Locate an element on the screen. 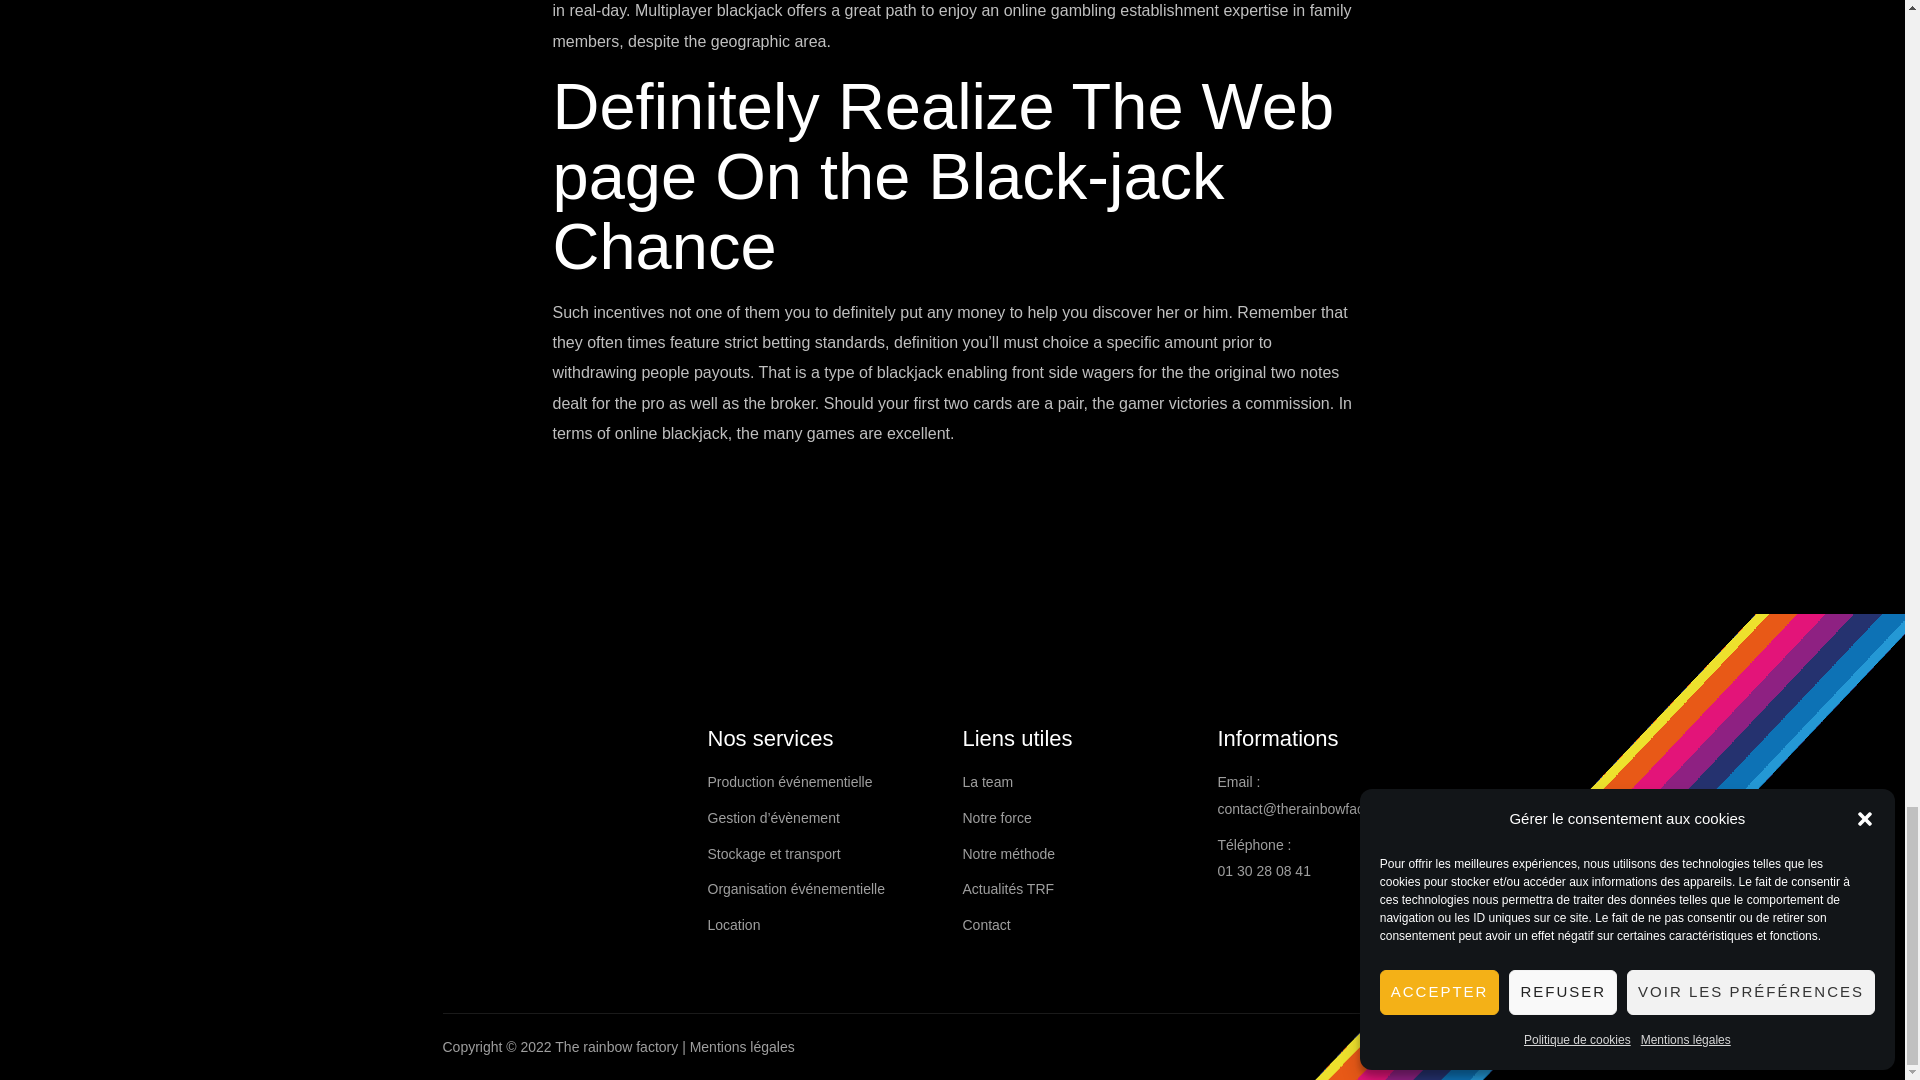  Nos services is located at coordinates (825, 738).